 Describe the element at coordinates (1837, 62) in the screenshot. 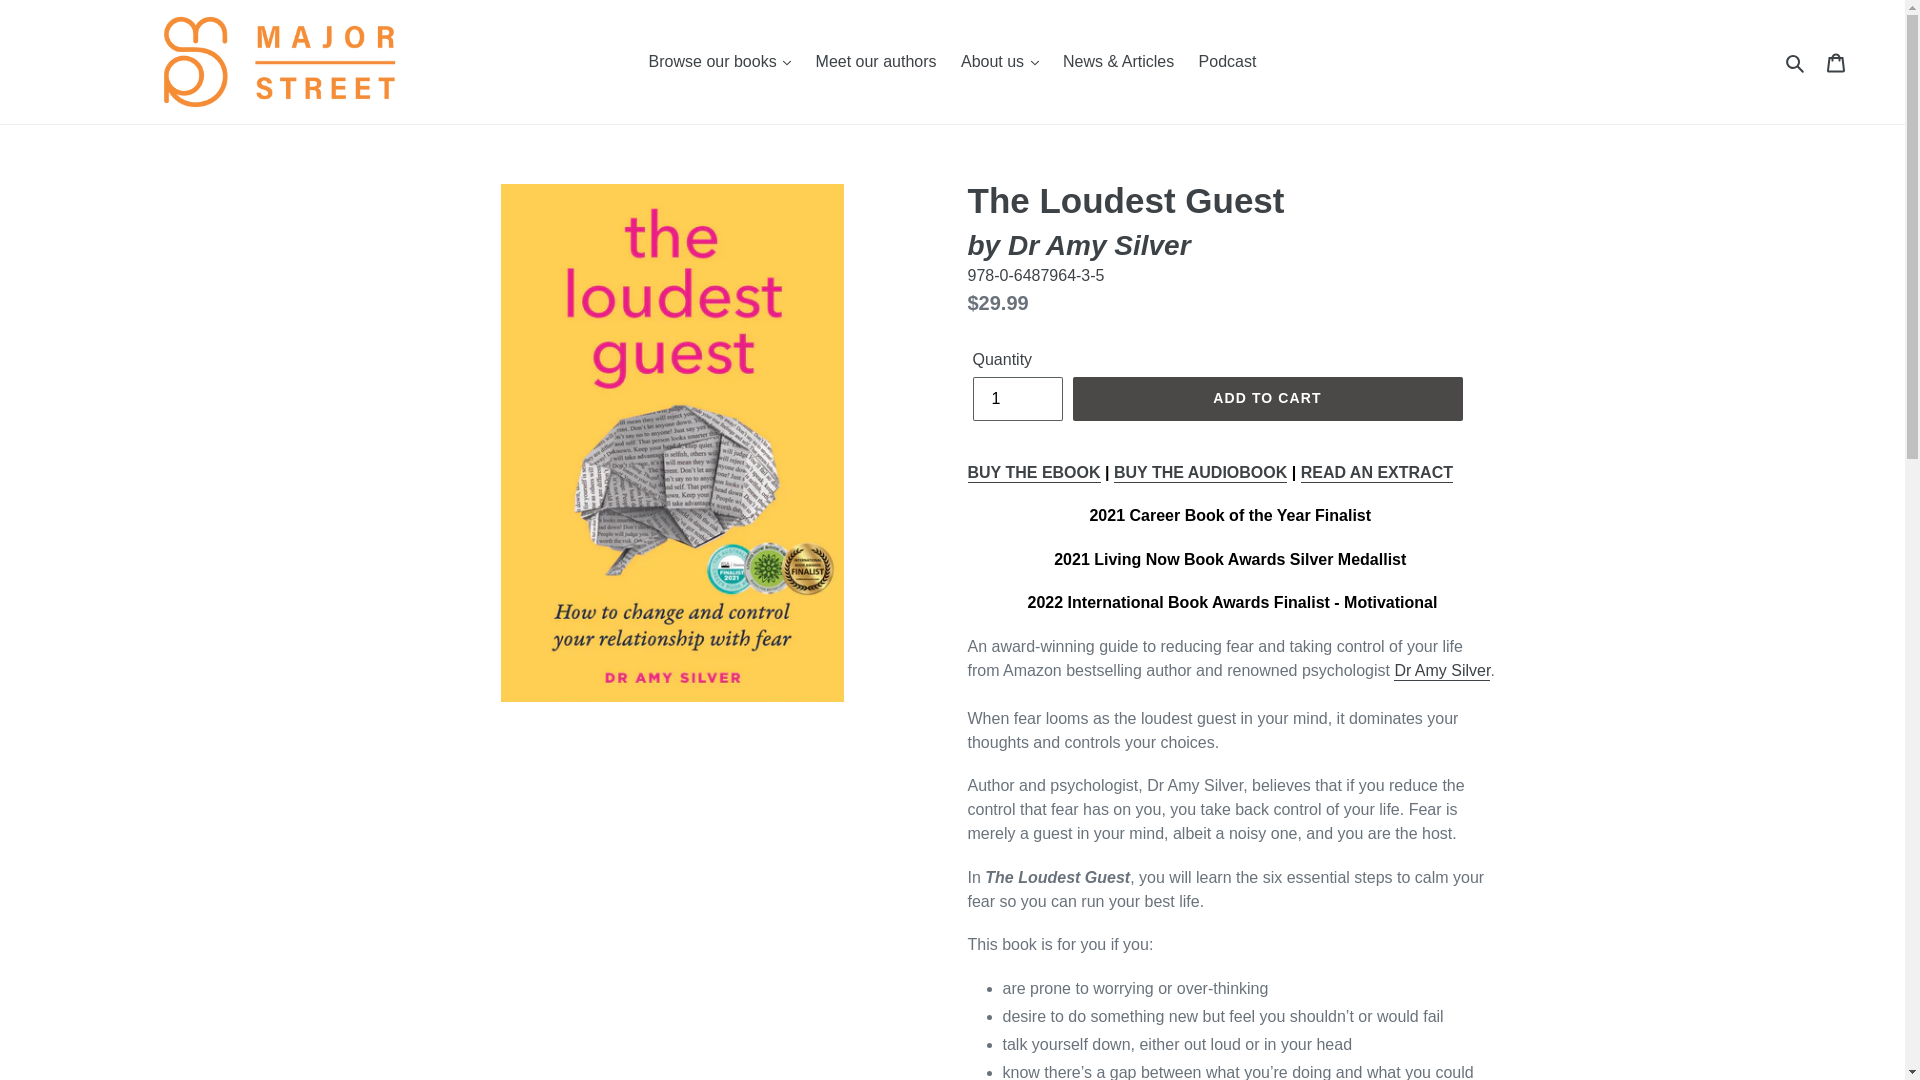

I see `Cart` at that location.